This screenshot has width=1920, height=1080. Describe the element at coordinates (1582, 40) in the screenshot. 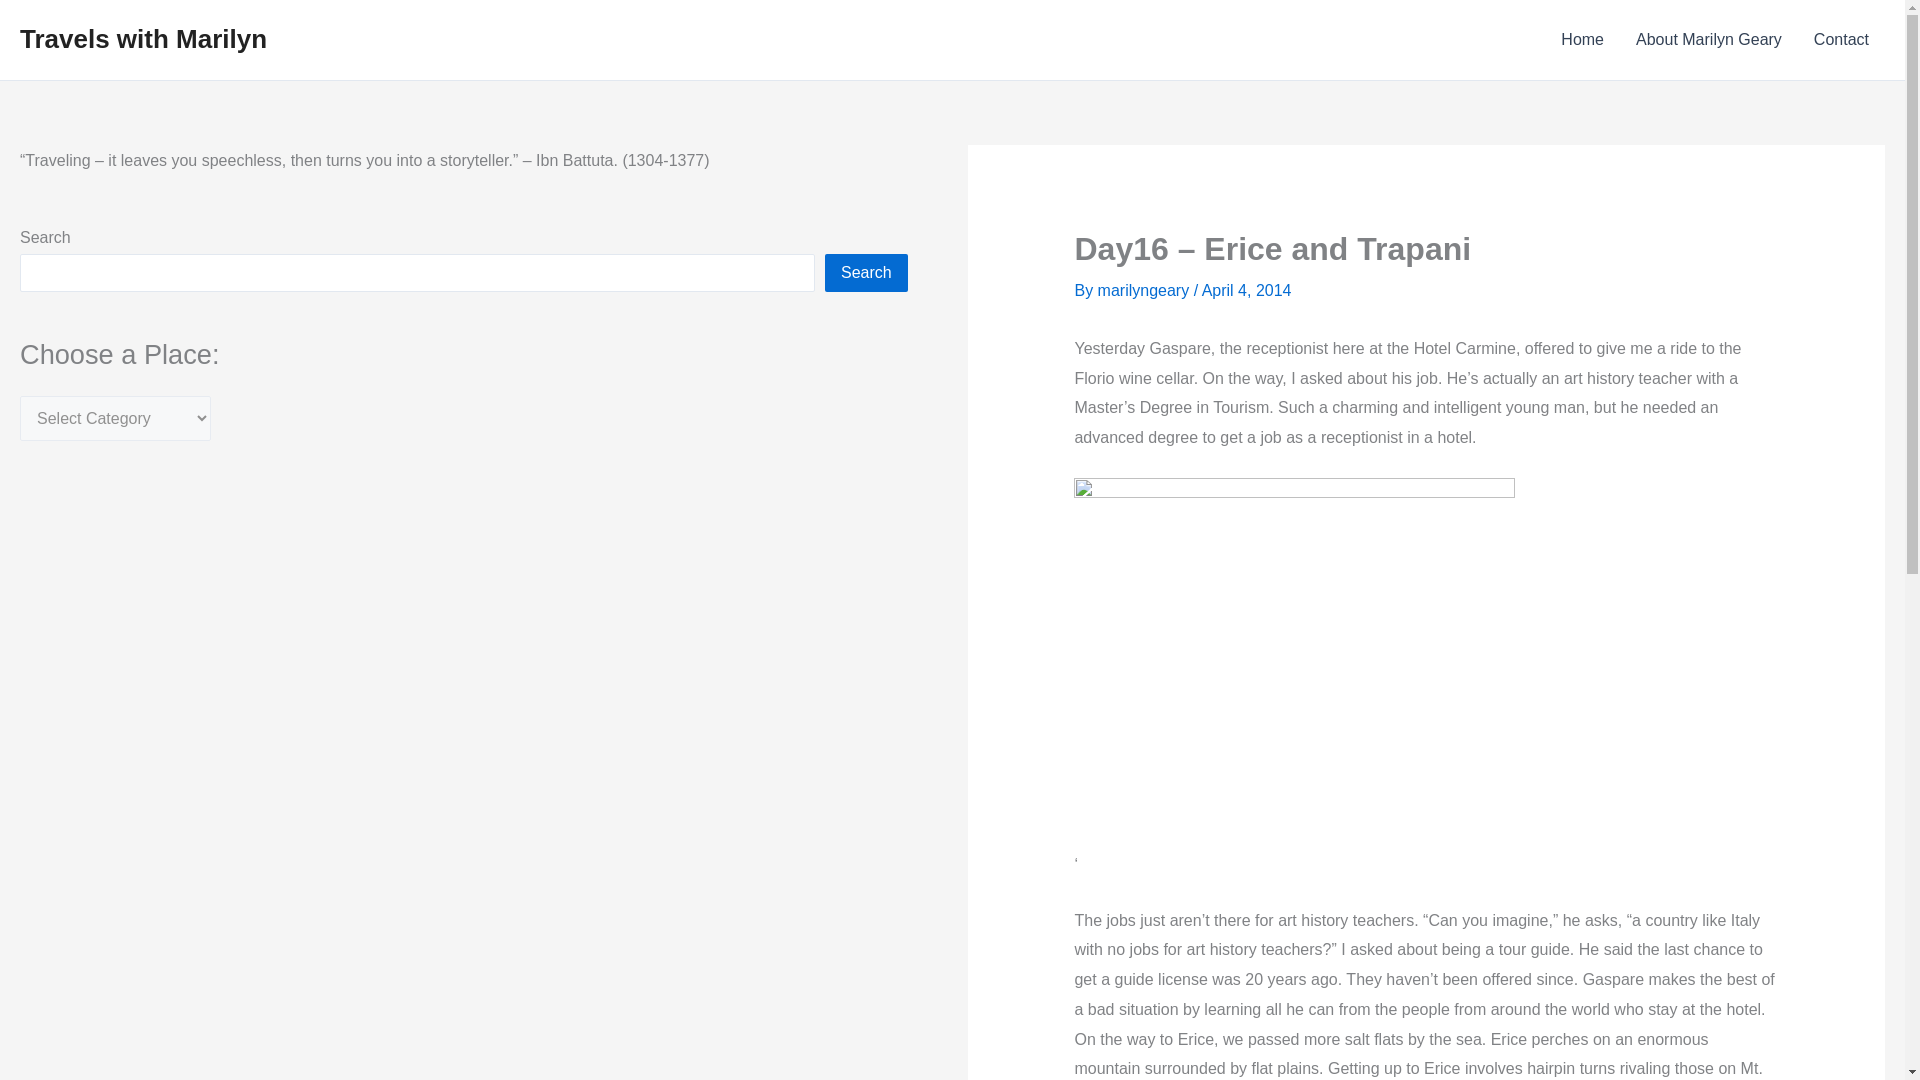

I see `Home` at that location.